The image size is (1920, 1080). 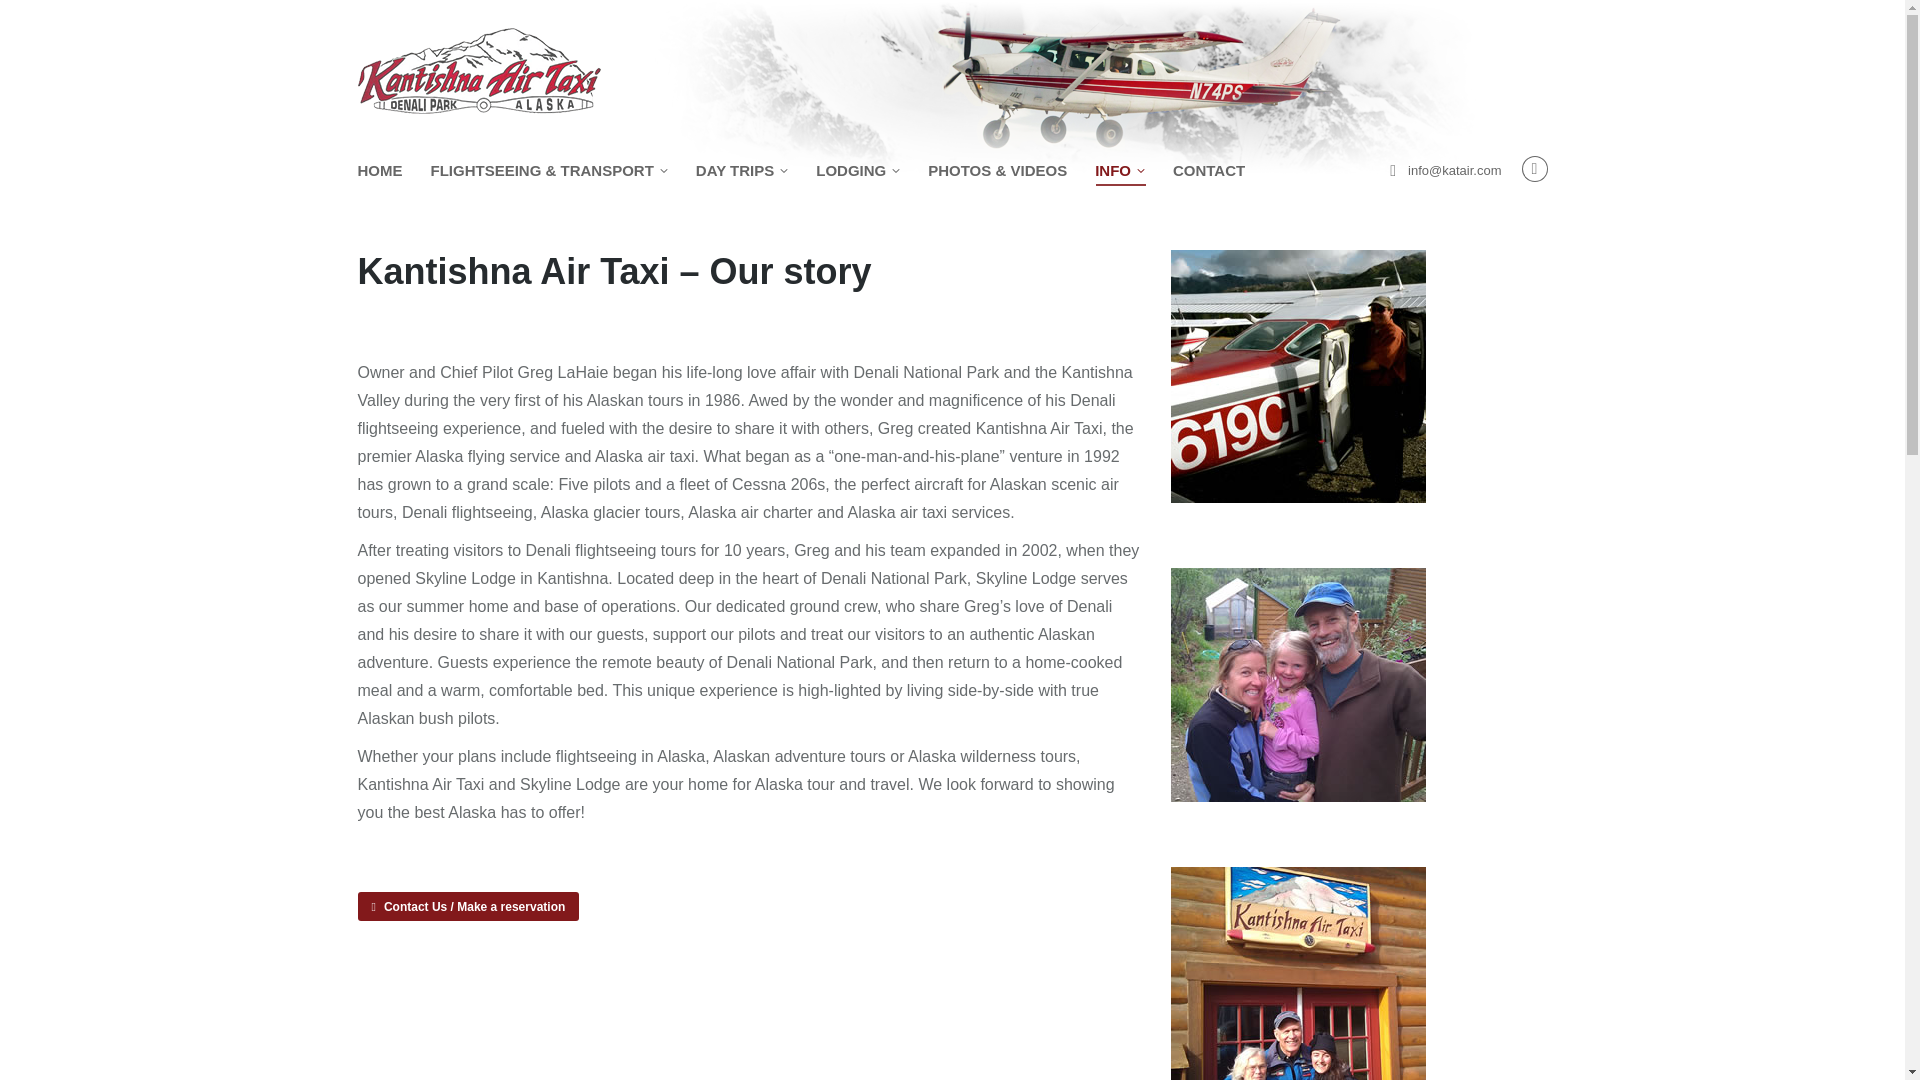 I want to click on HOME, so click(x=380, y=170).